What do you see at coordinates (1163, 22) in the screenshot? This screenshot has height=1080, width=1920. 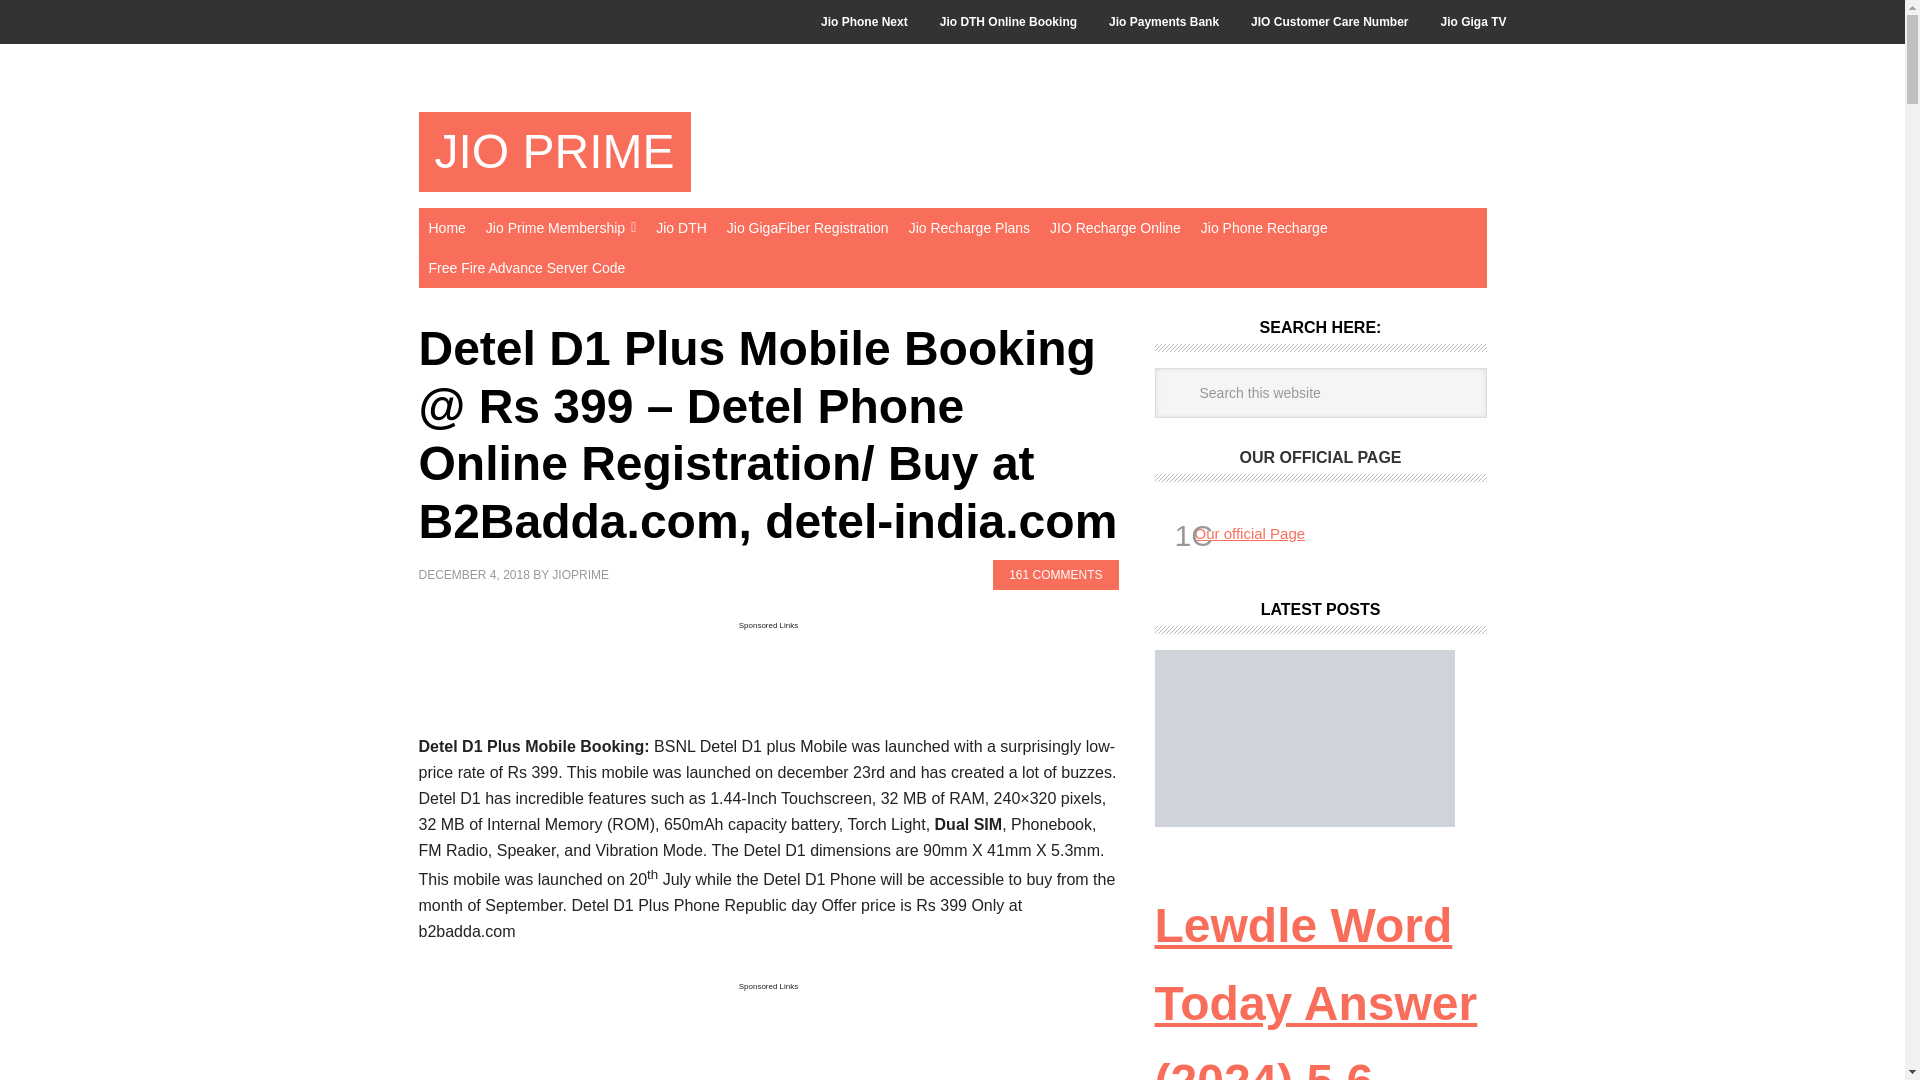 I see `Jio Payments Bank` at bounding box center [1163, 22].